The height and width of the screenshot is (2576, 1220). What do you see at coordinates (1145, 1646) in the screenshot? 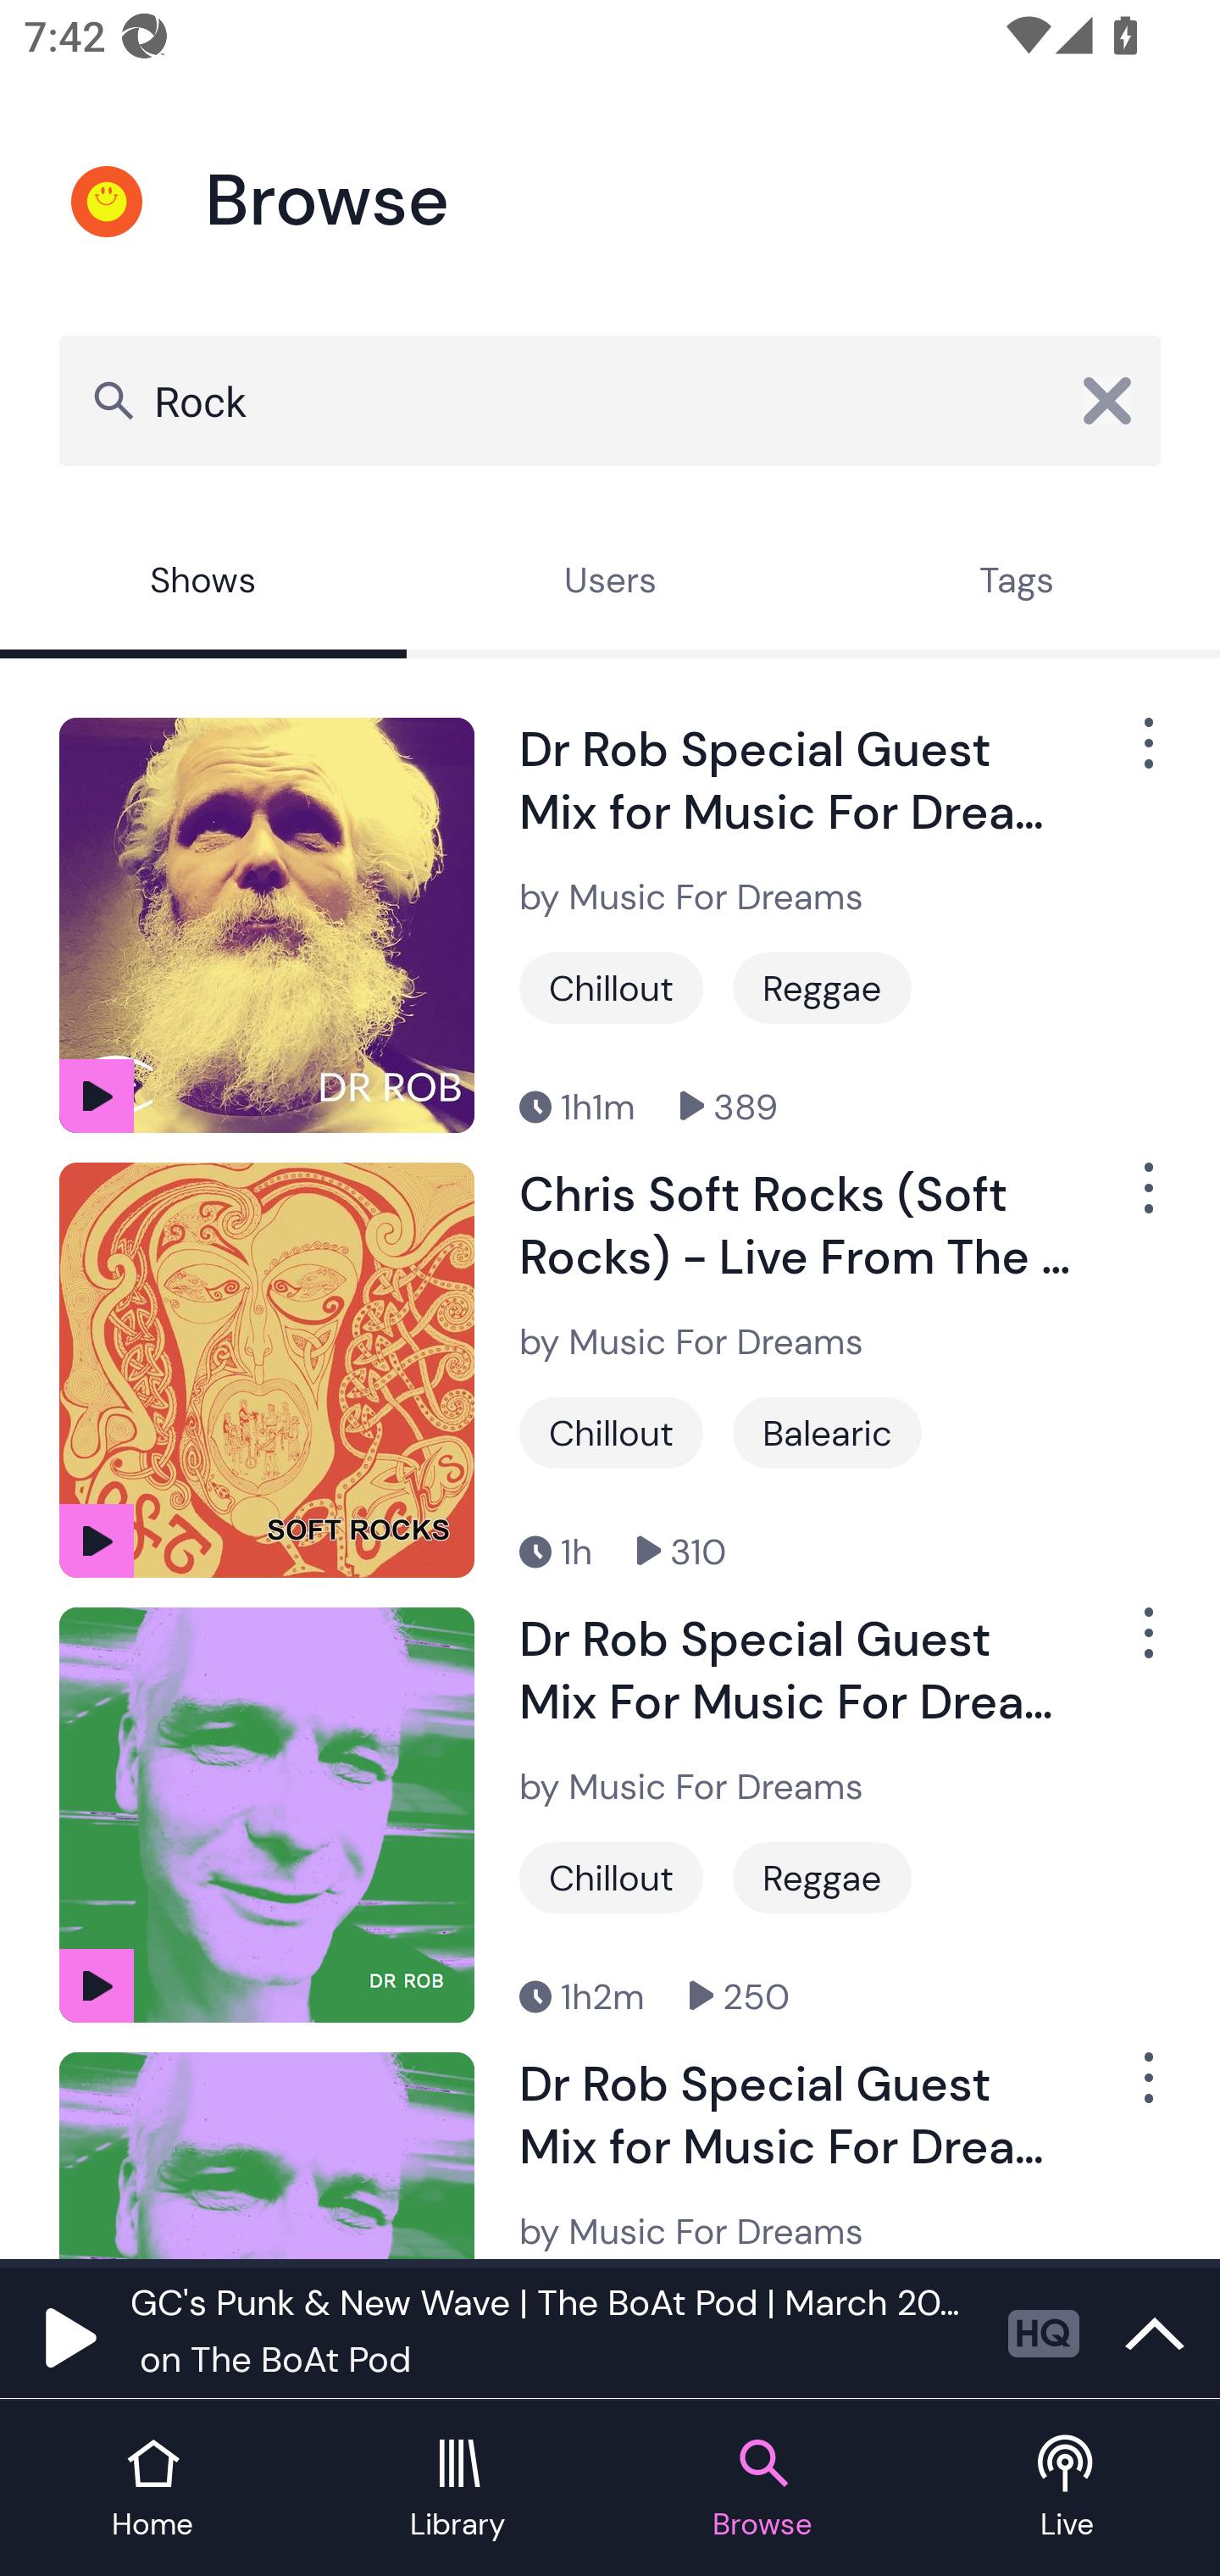
I see `Show Options Menu Button` at bounding box center [1145, 1646].